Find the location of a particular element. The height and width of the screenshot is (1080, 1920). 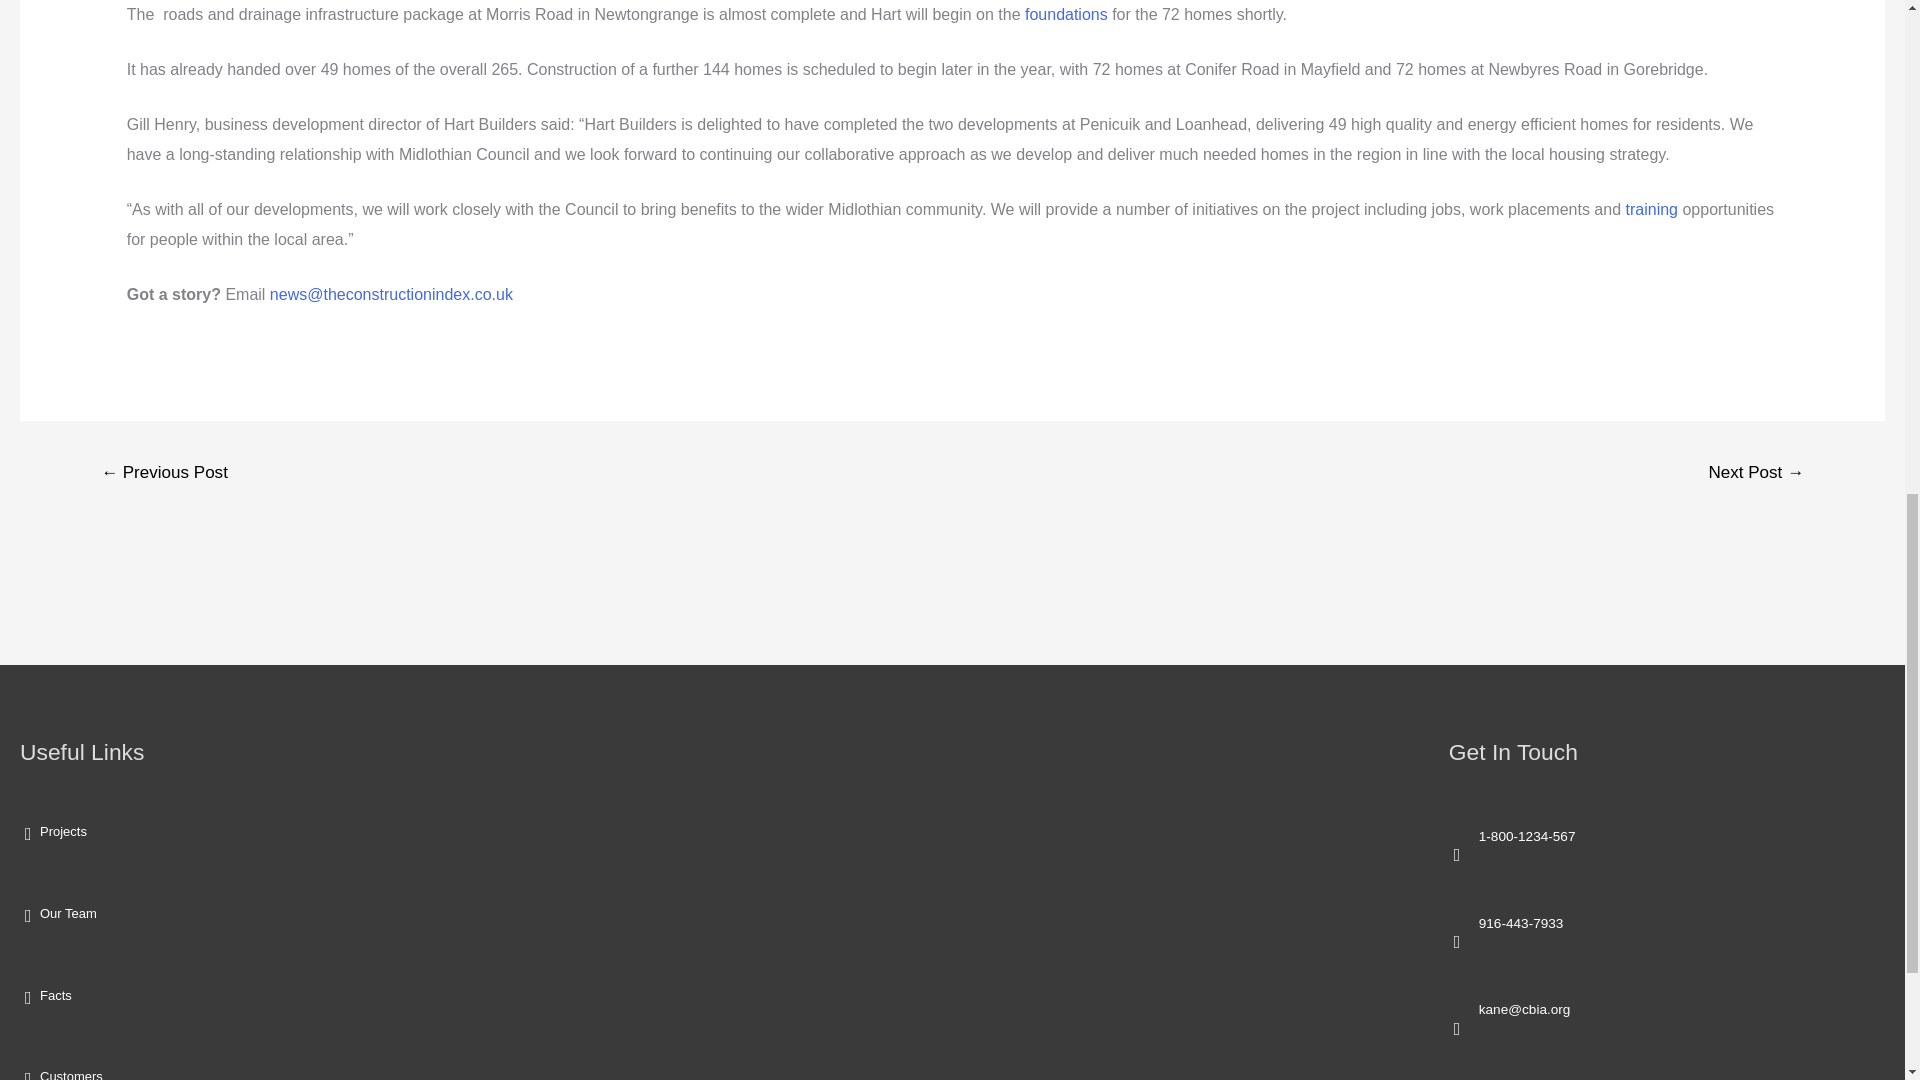

training is located at coordinates (1652, 209).